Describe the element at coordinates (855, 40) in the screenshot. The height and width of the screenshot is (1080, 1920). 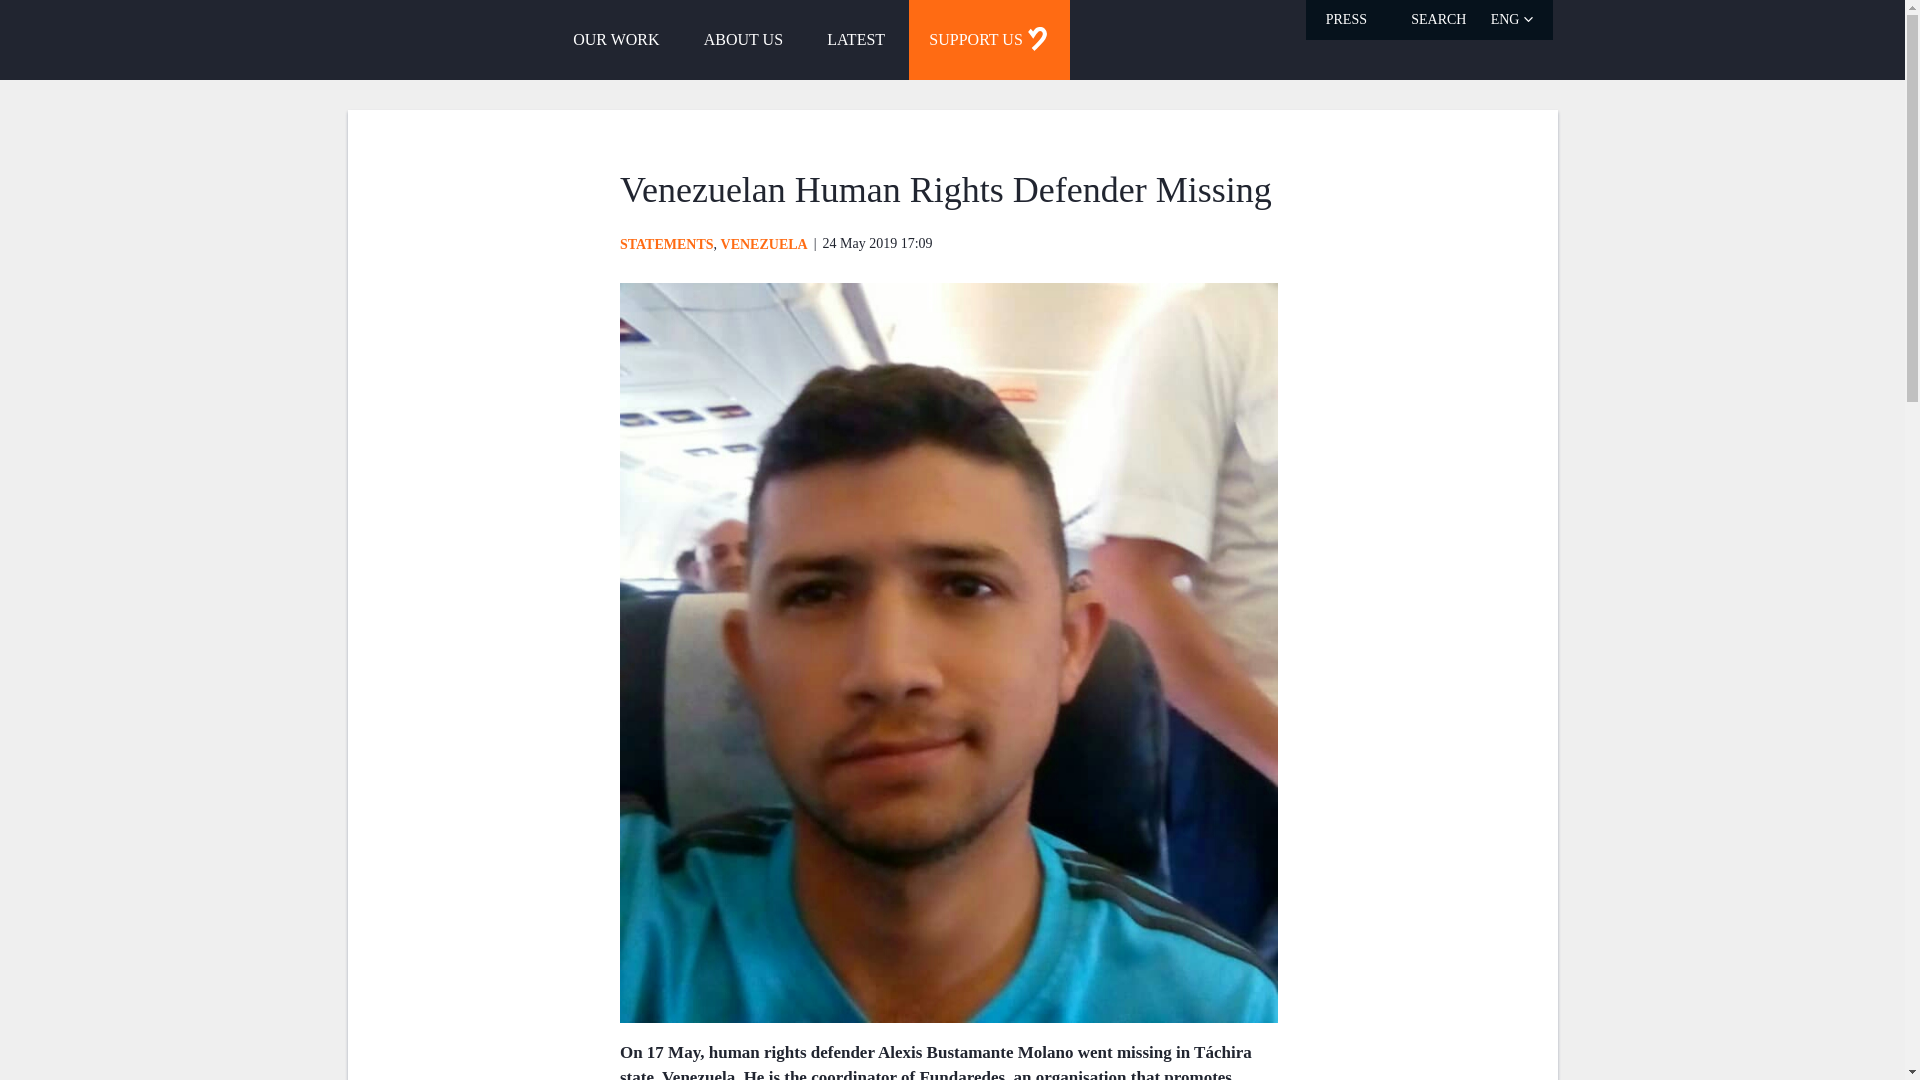
I see `LATEST` at that location.